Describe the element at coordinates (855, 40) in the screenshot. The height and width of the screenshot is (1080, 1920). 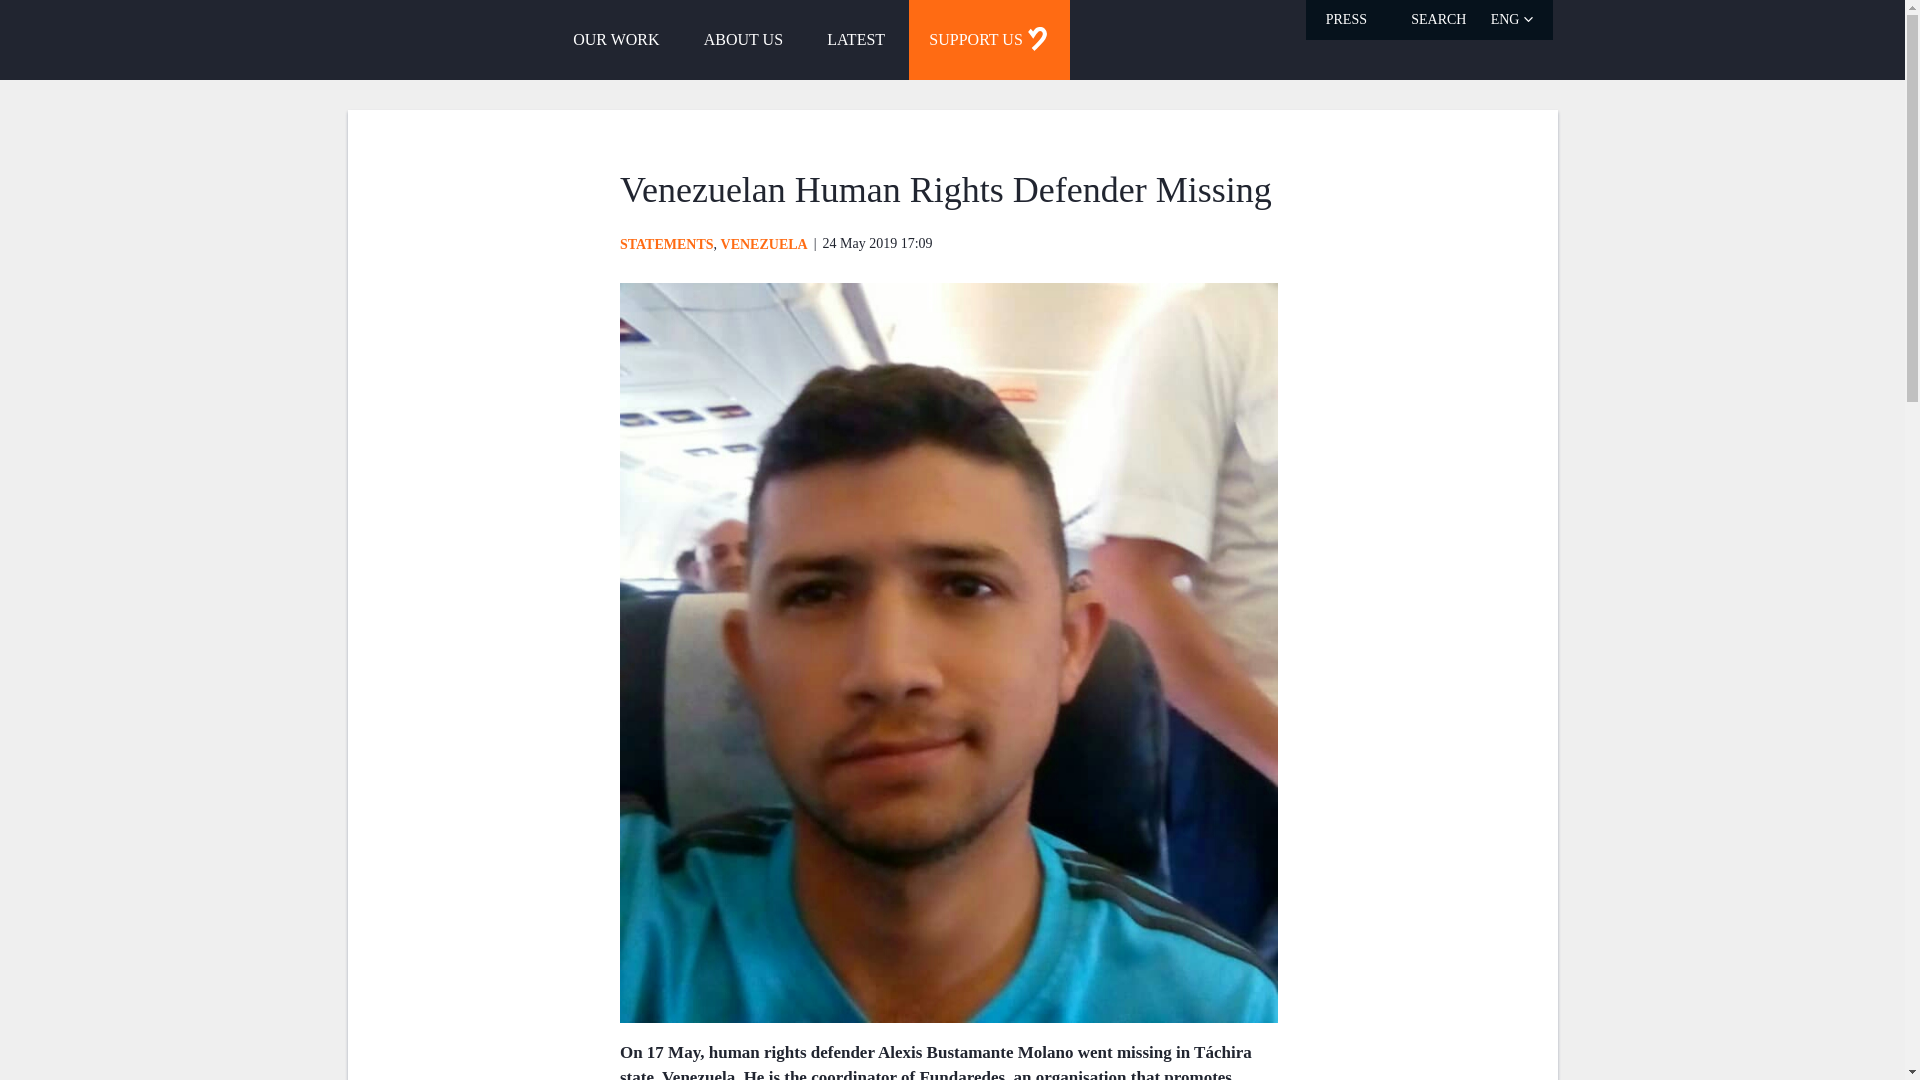
I see `LATEST` at that location.